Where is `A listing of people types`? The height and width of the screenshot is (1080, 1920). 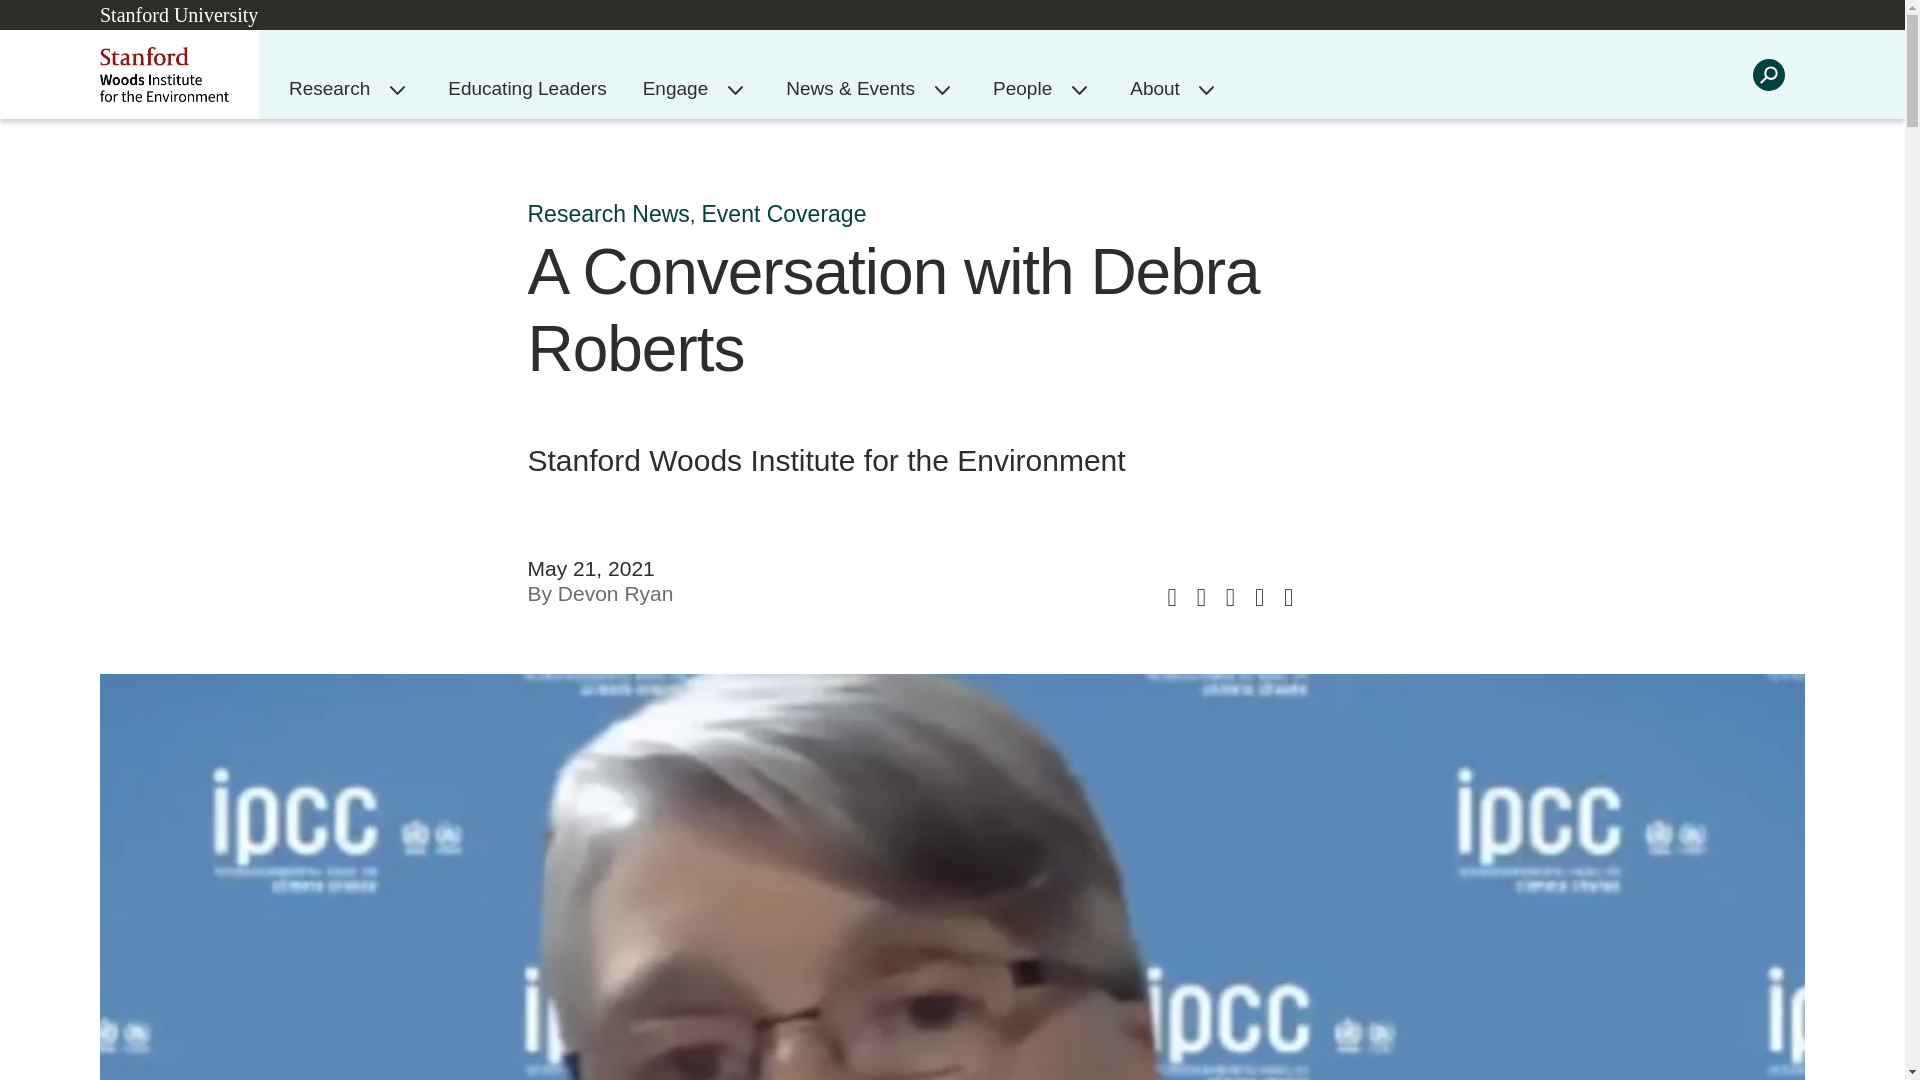 A listing of people types is located at coordinates (1024, 89).